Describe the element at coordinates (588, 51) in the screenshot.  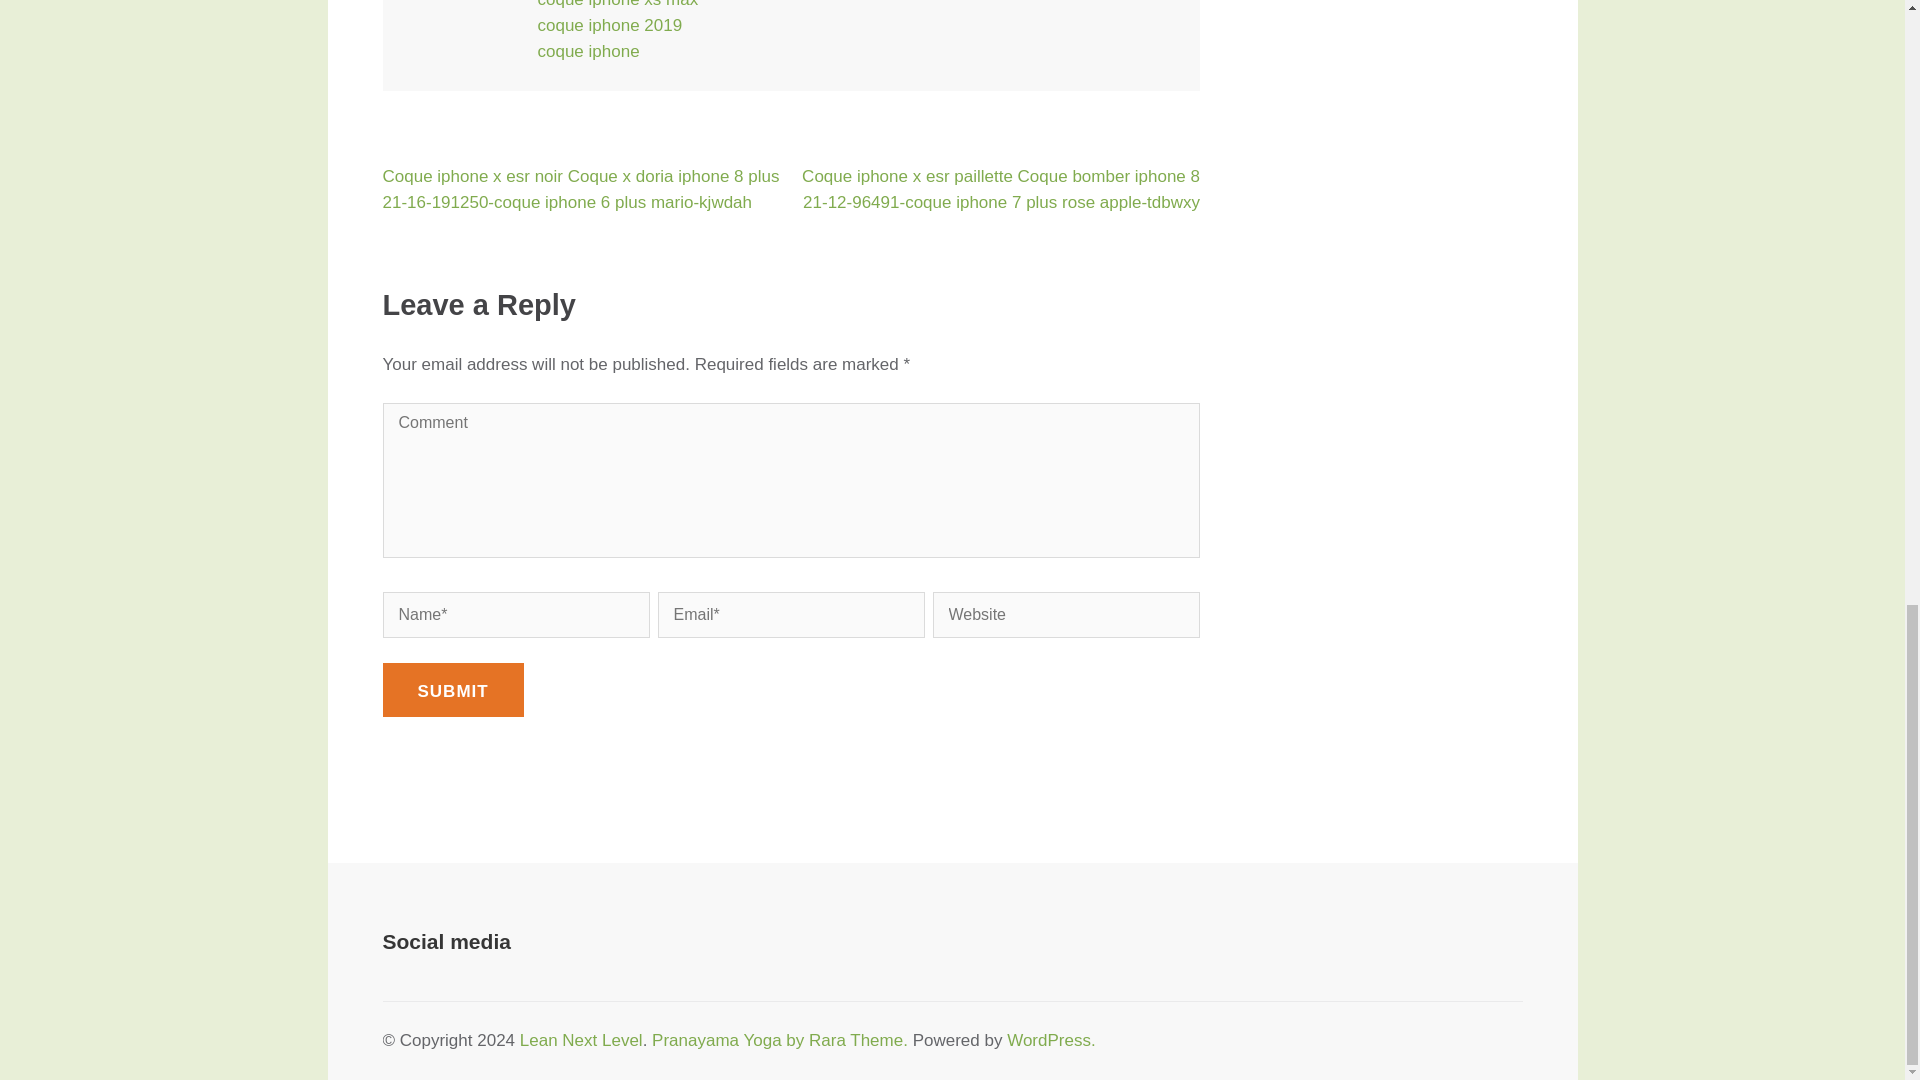
I see `coque iphone` at that location.